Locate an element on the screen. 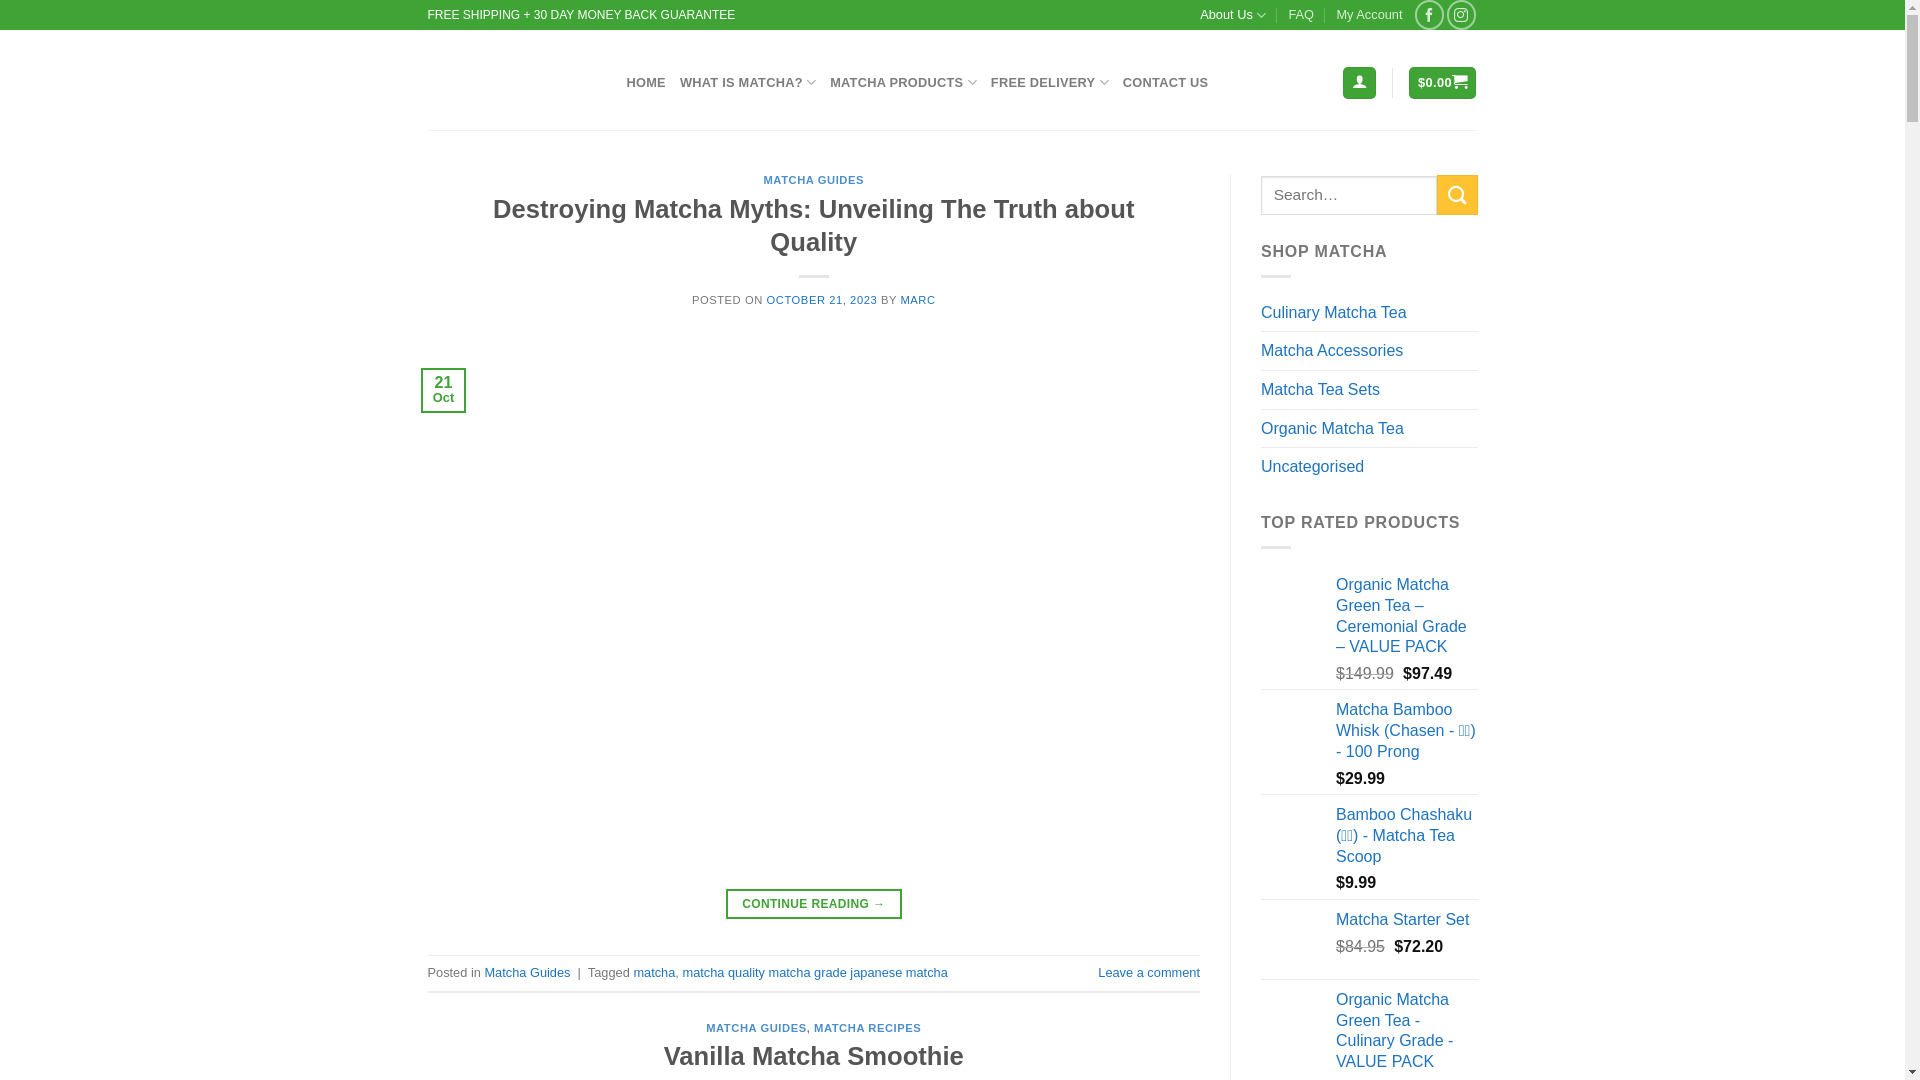 The image size is (1920, 1080). Destroying Matcha Myths: Unveiling The Truth about Quality is located at coordinates (814, 226).